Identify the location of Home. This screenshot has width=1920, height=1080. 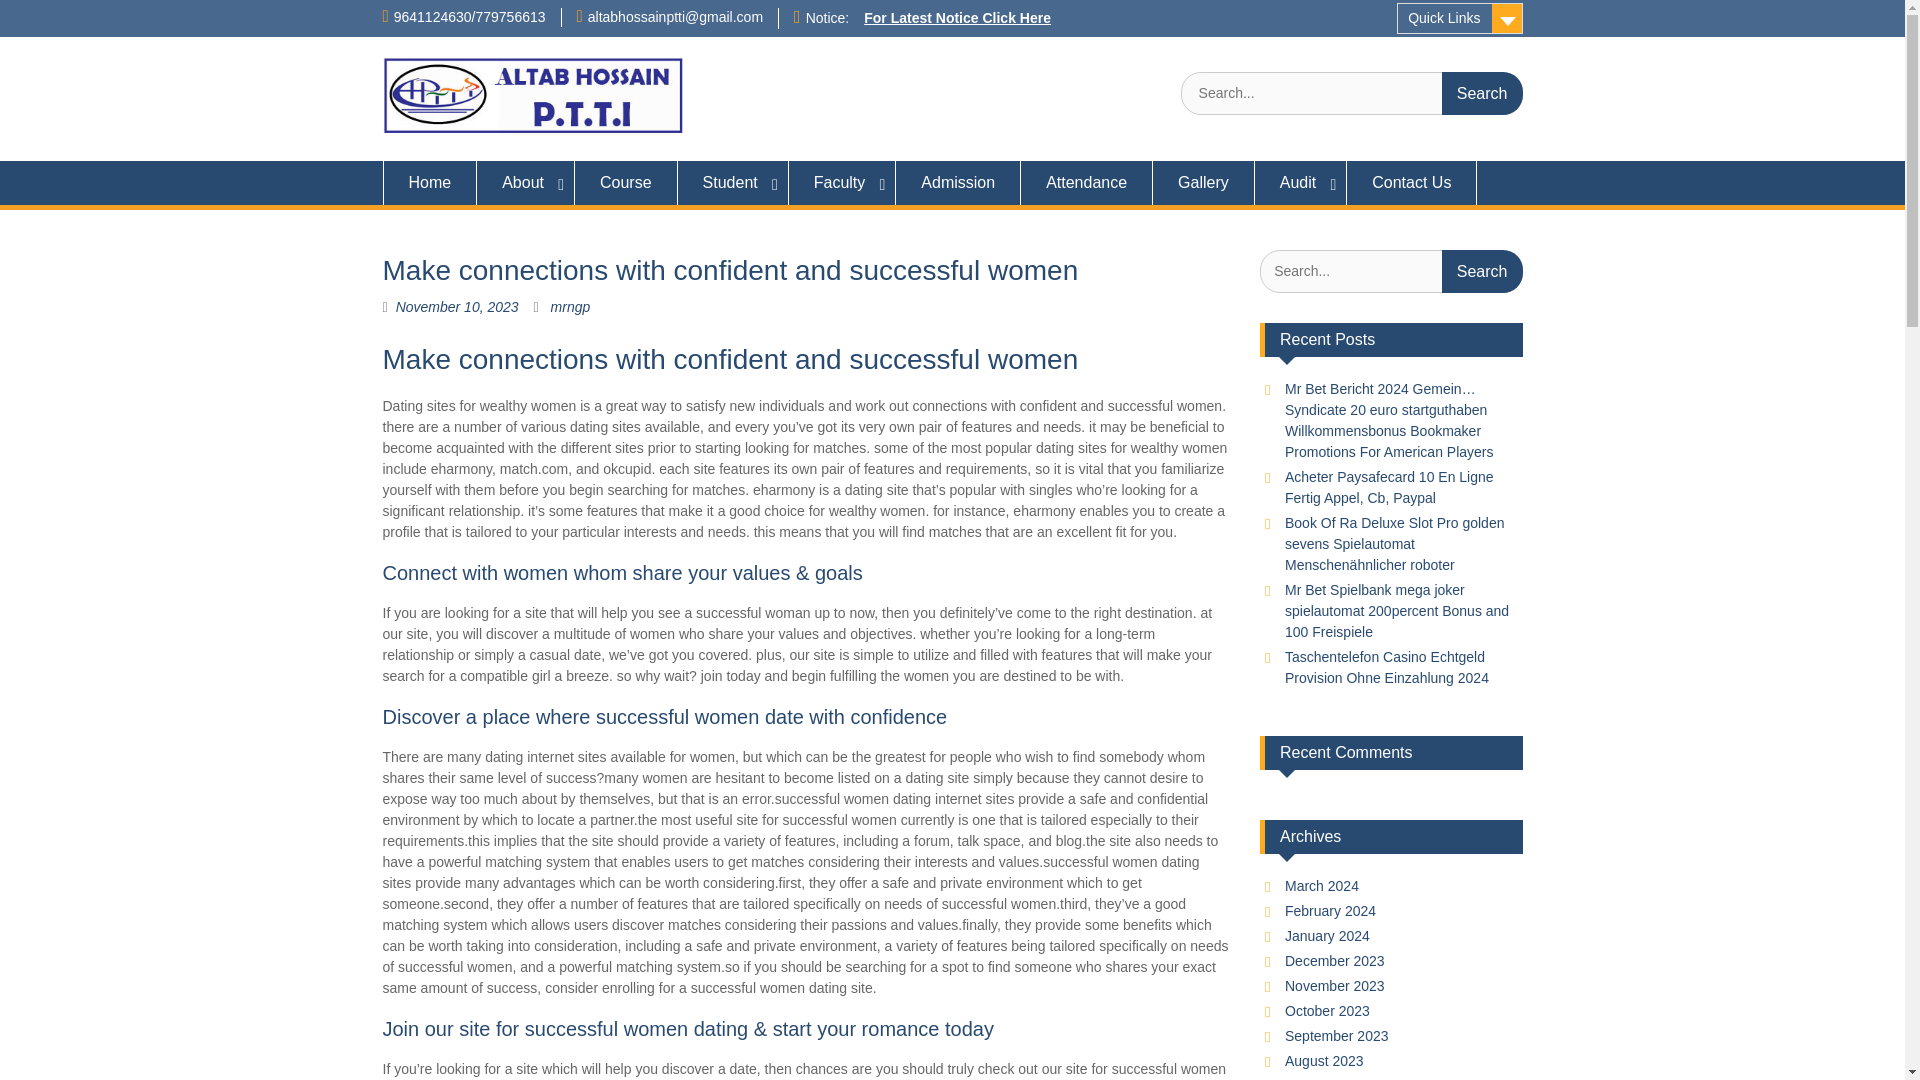
(429, 182).